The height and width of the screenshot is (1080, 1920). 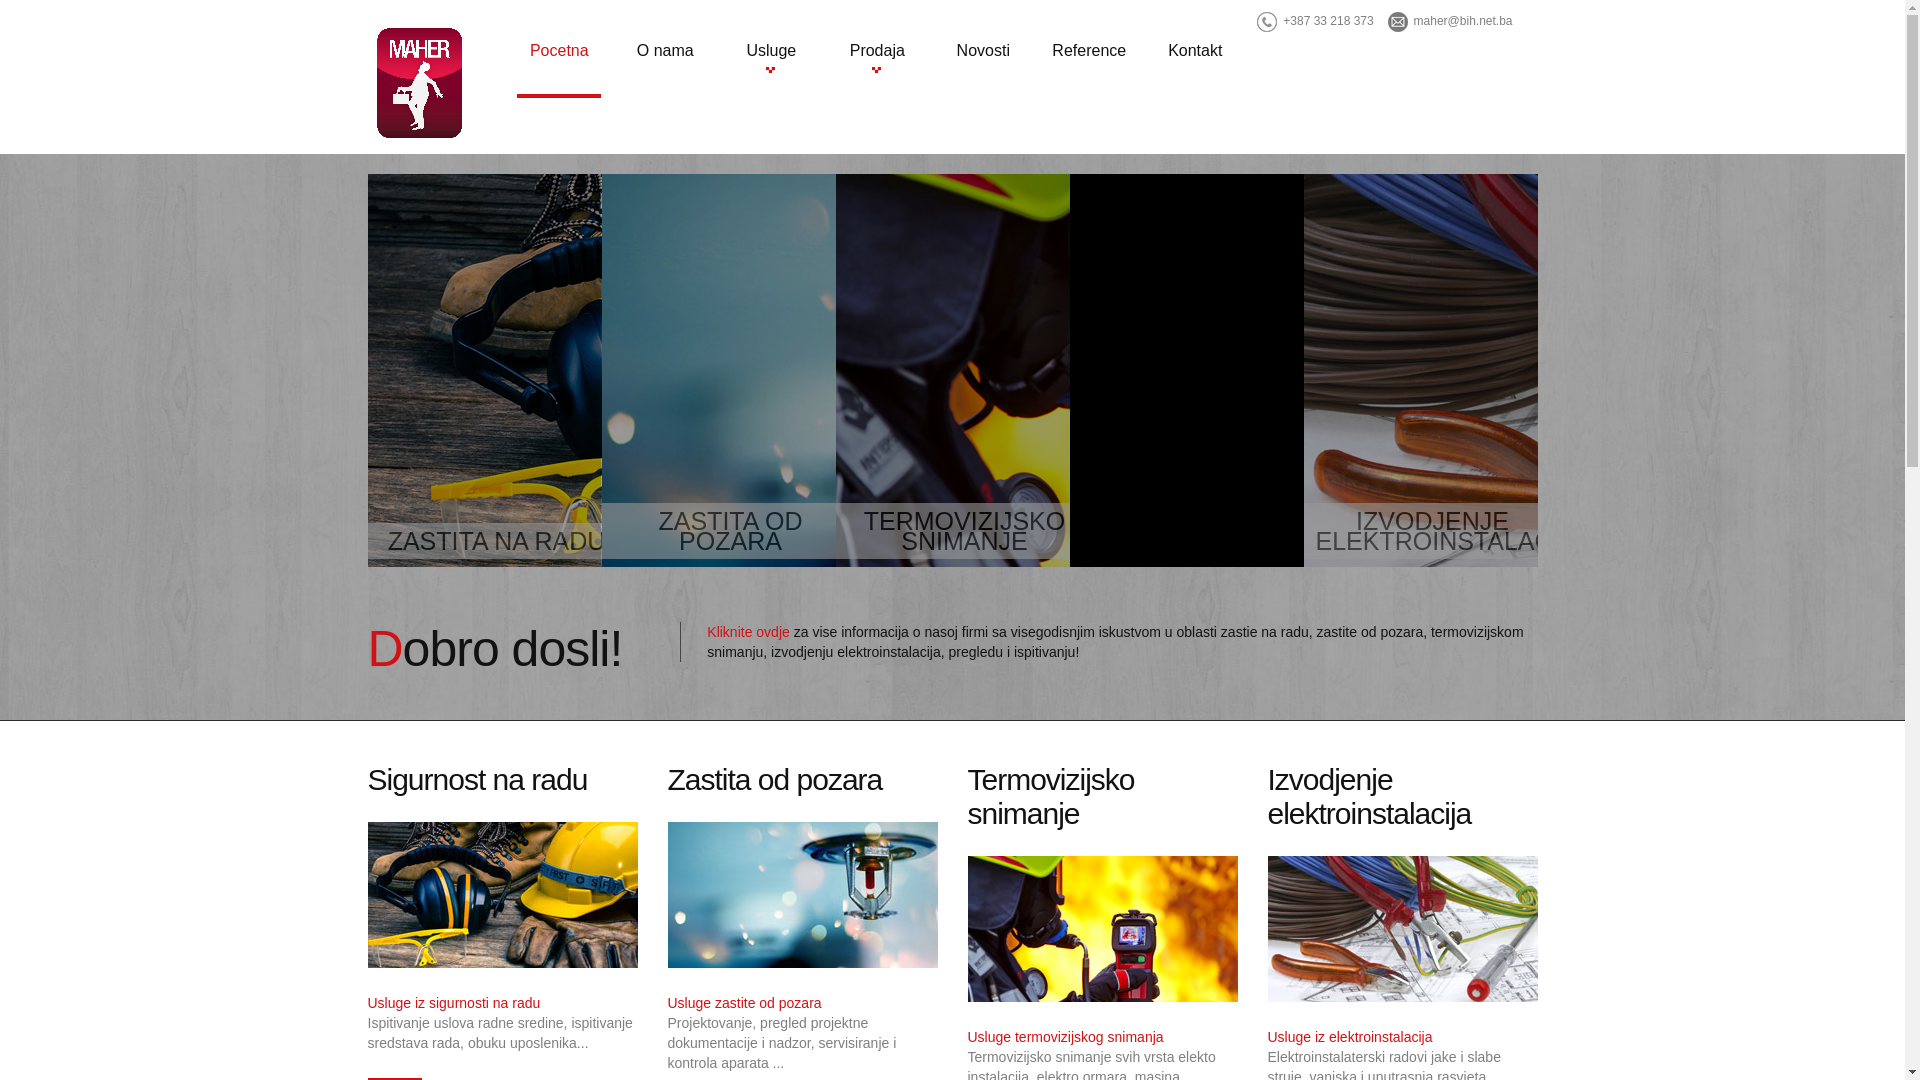 I want to click on Usluge, so click(x=771, y=52).